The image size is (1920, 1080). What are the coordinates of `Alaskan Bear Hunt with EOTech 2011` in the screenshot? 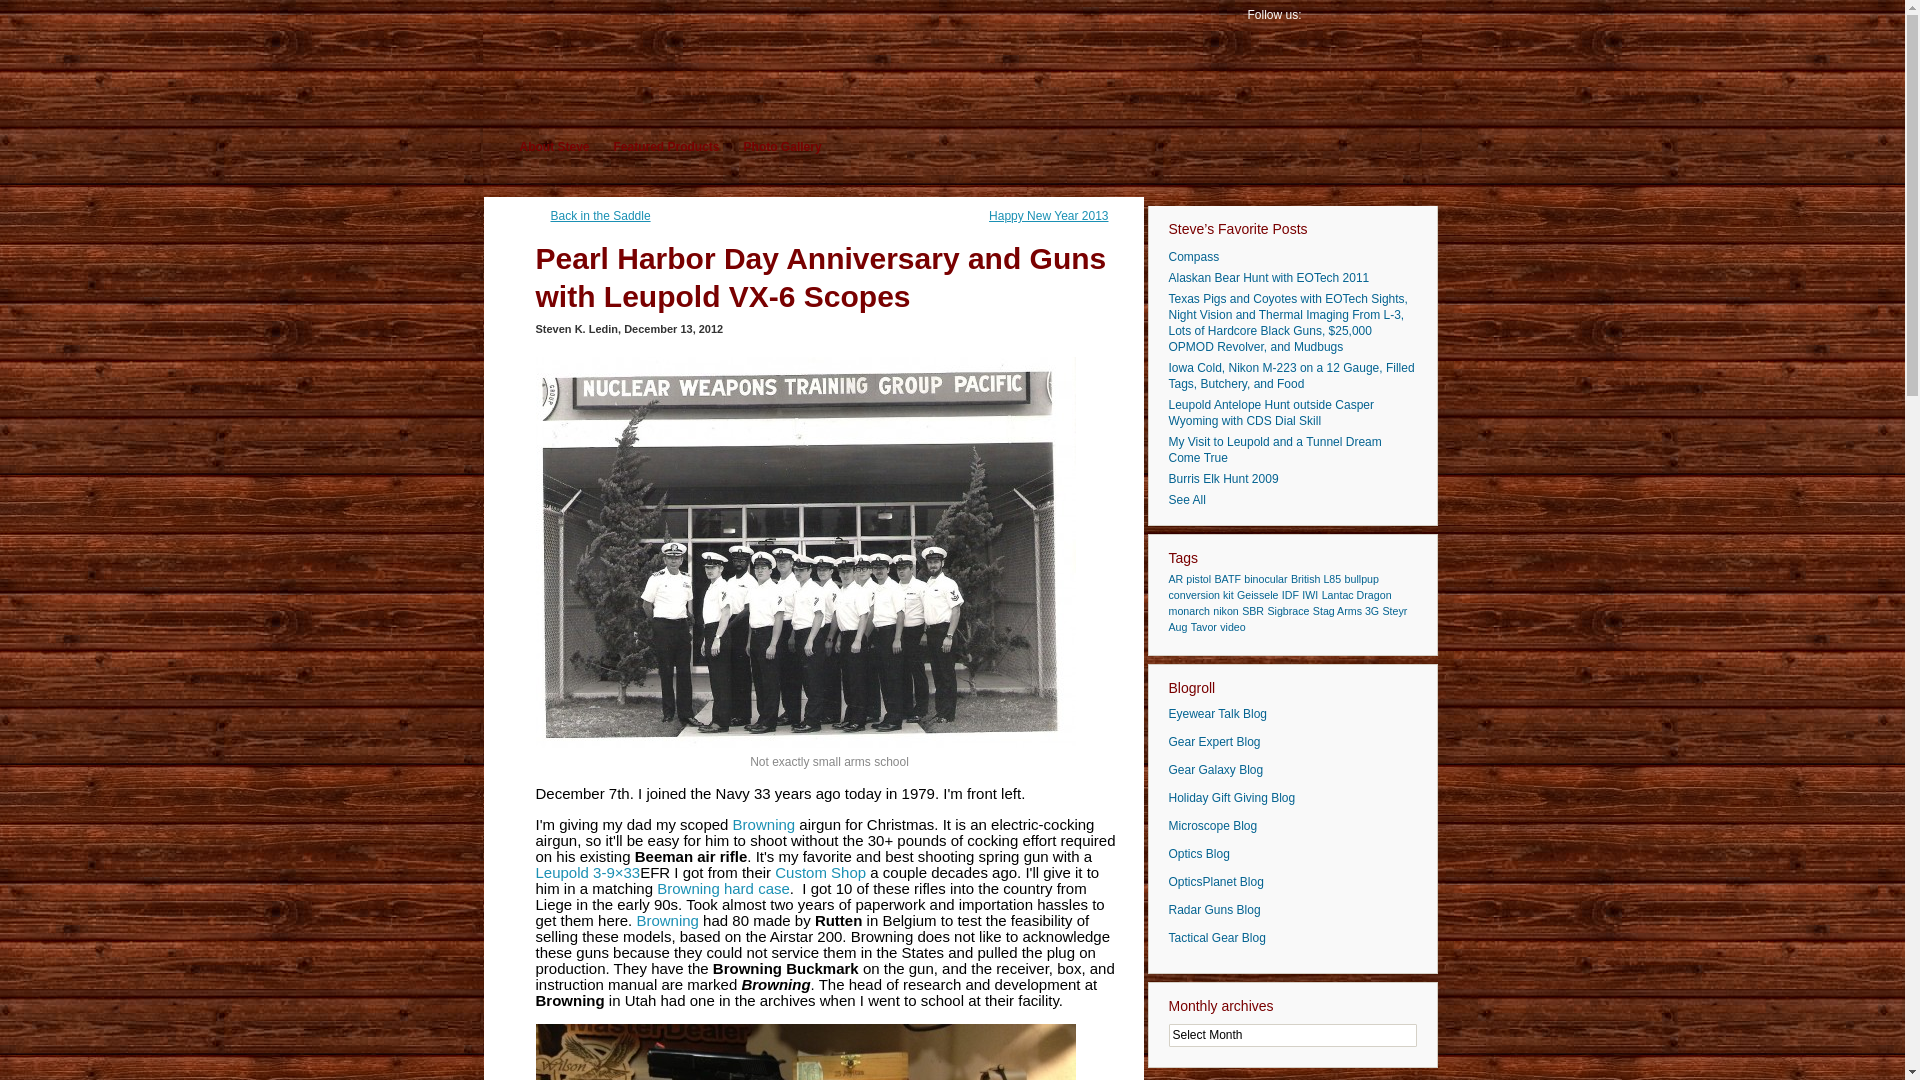 It's located at (1292, 278).